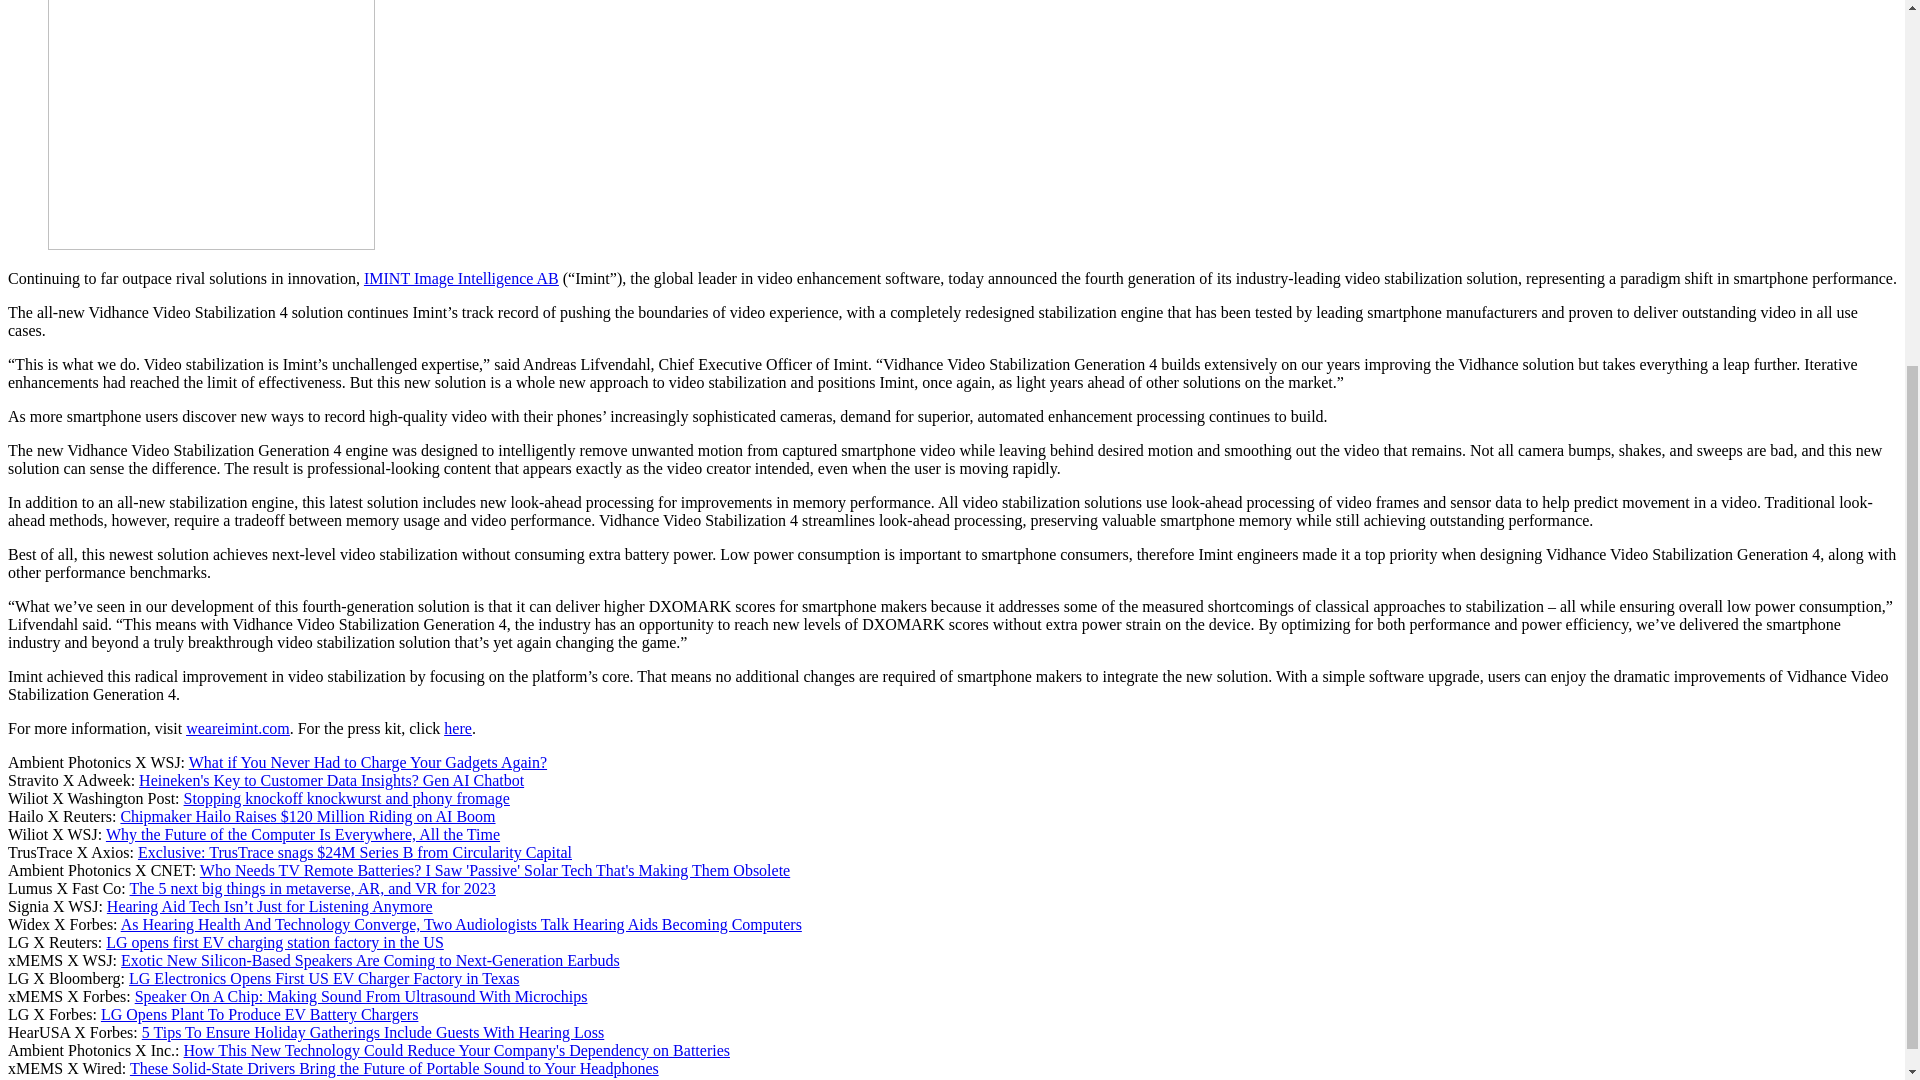 The image size is (1920, 1080). I want to click on What if You Never Had to Charge Your Gadgets Again?, so click(368, 762).